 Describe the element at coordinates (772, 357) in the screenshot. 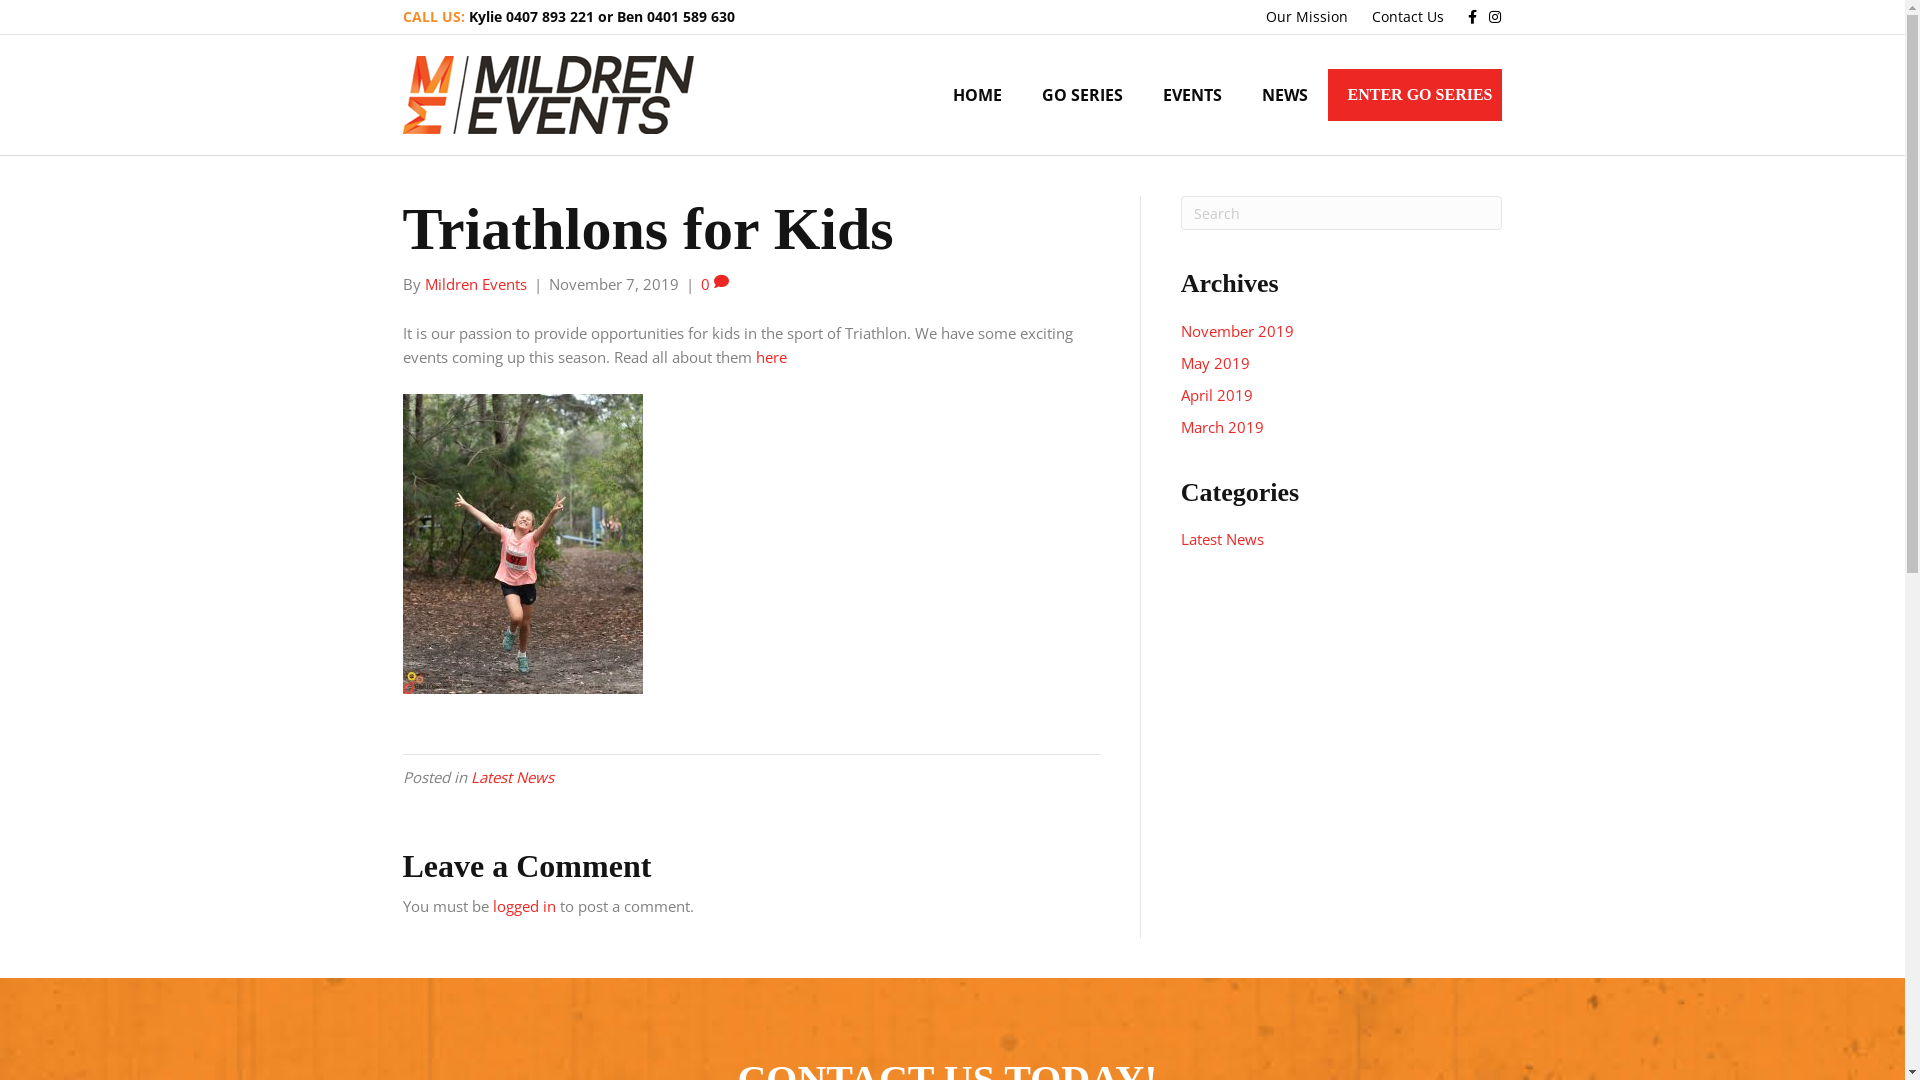

I see `here` at that location.